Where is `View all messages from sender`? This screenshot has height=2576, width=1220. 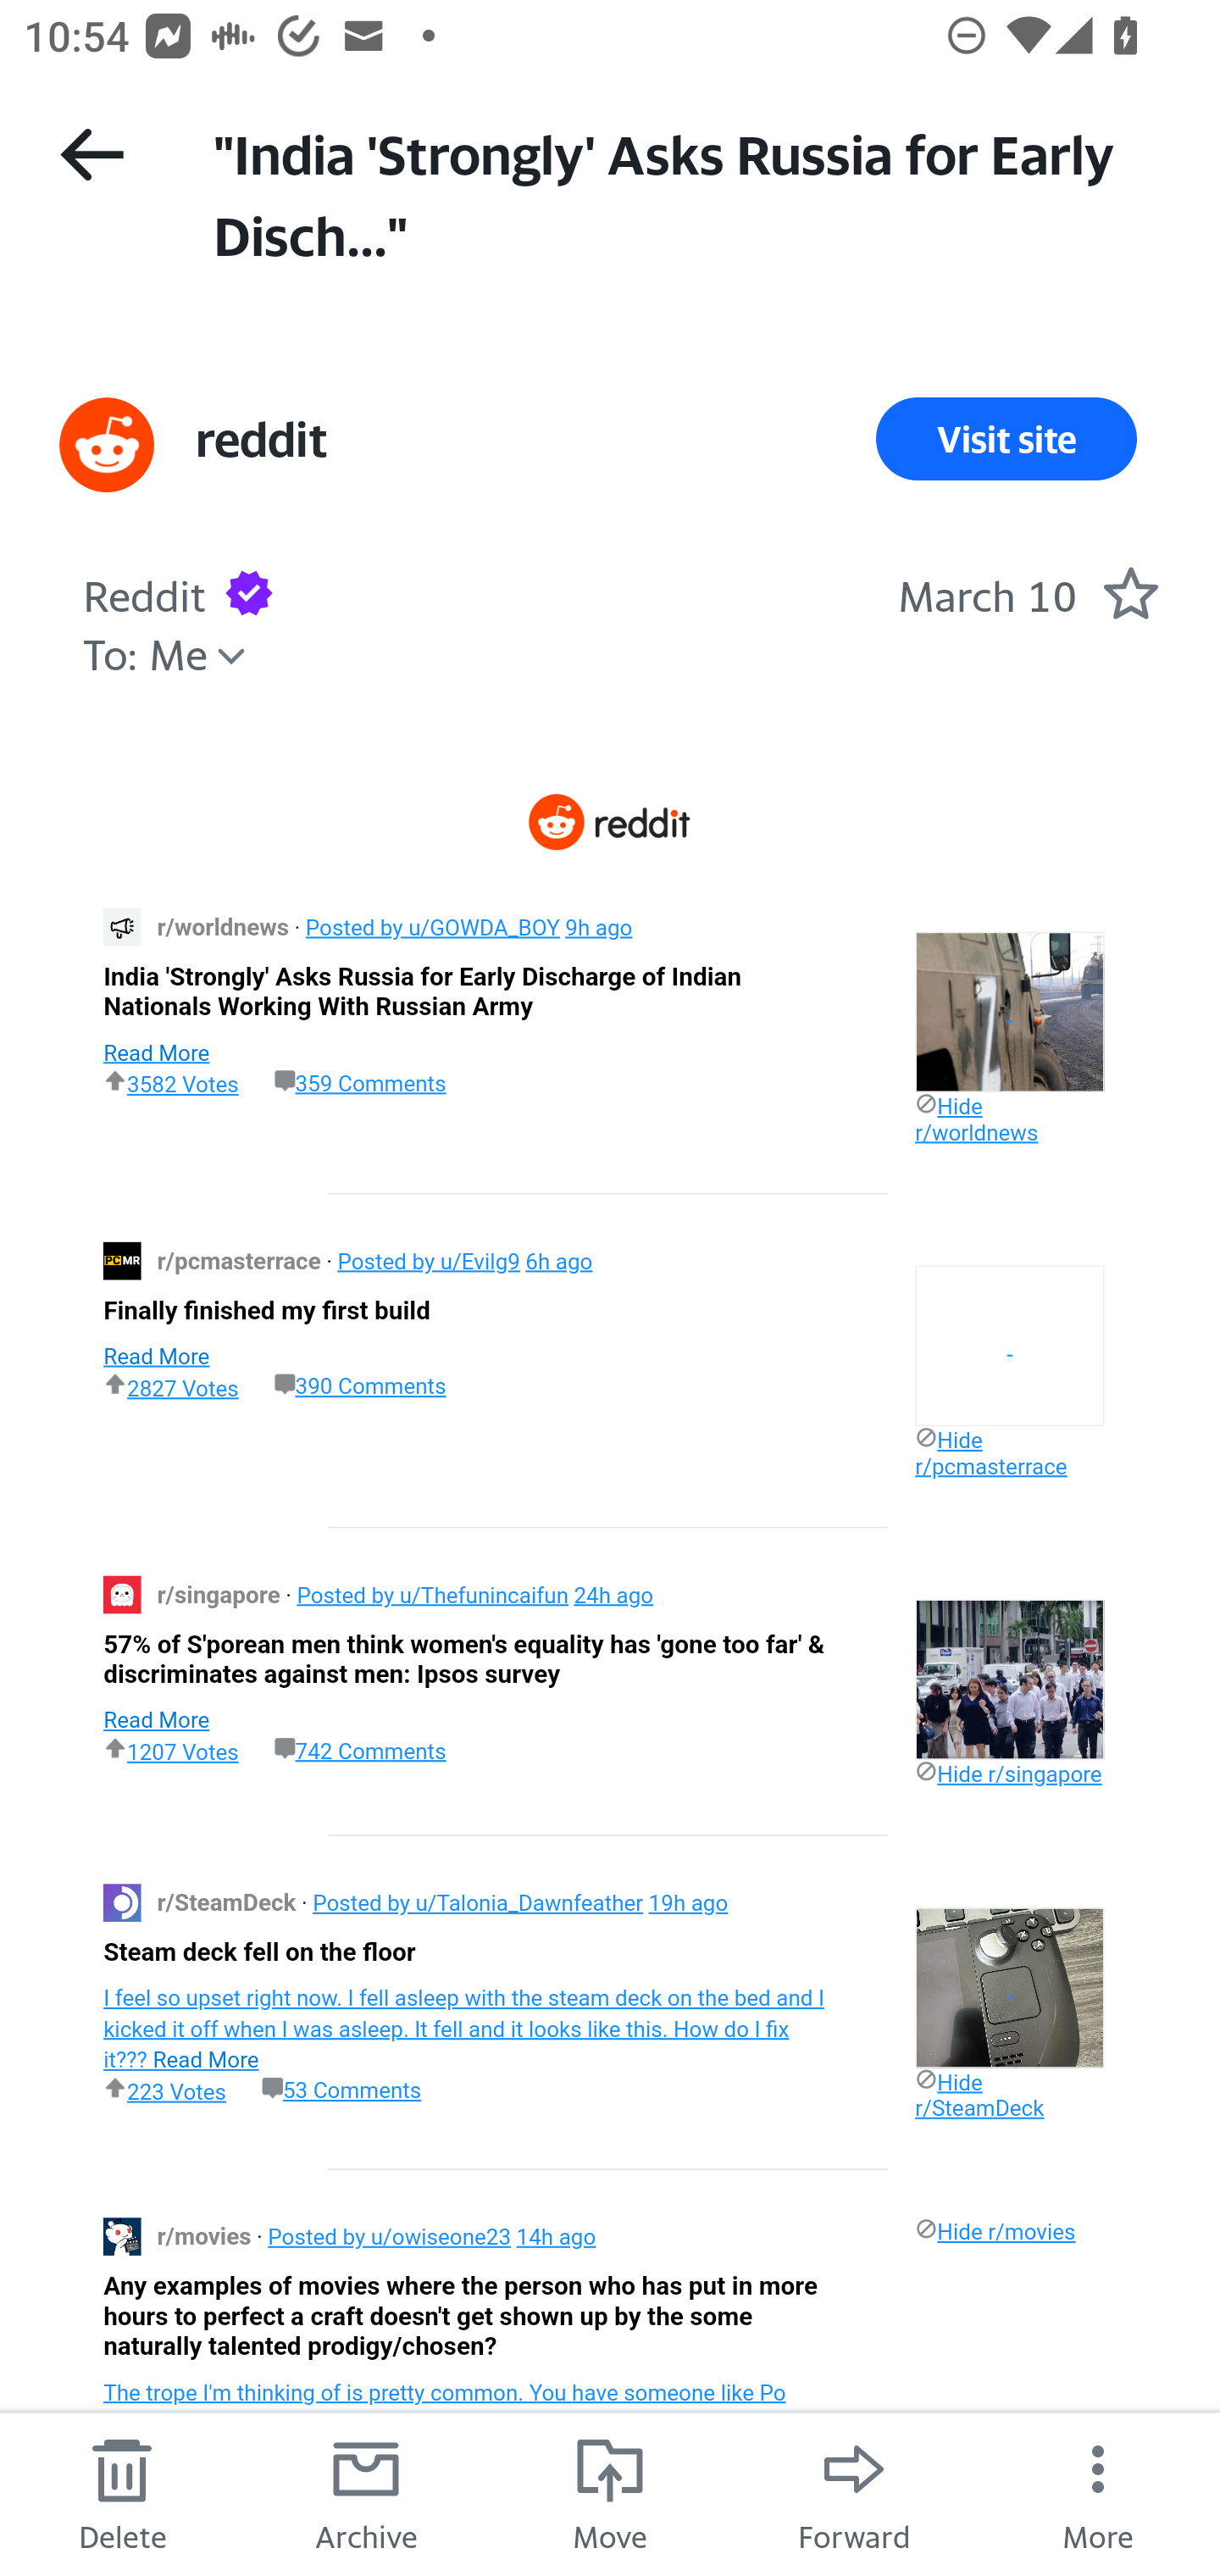 View all messages from sender is located at coordinates (107, 444).